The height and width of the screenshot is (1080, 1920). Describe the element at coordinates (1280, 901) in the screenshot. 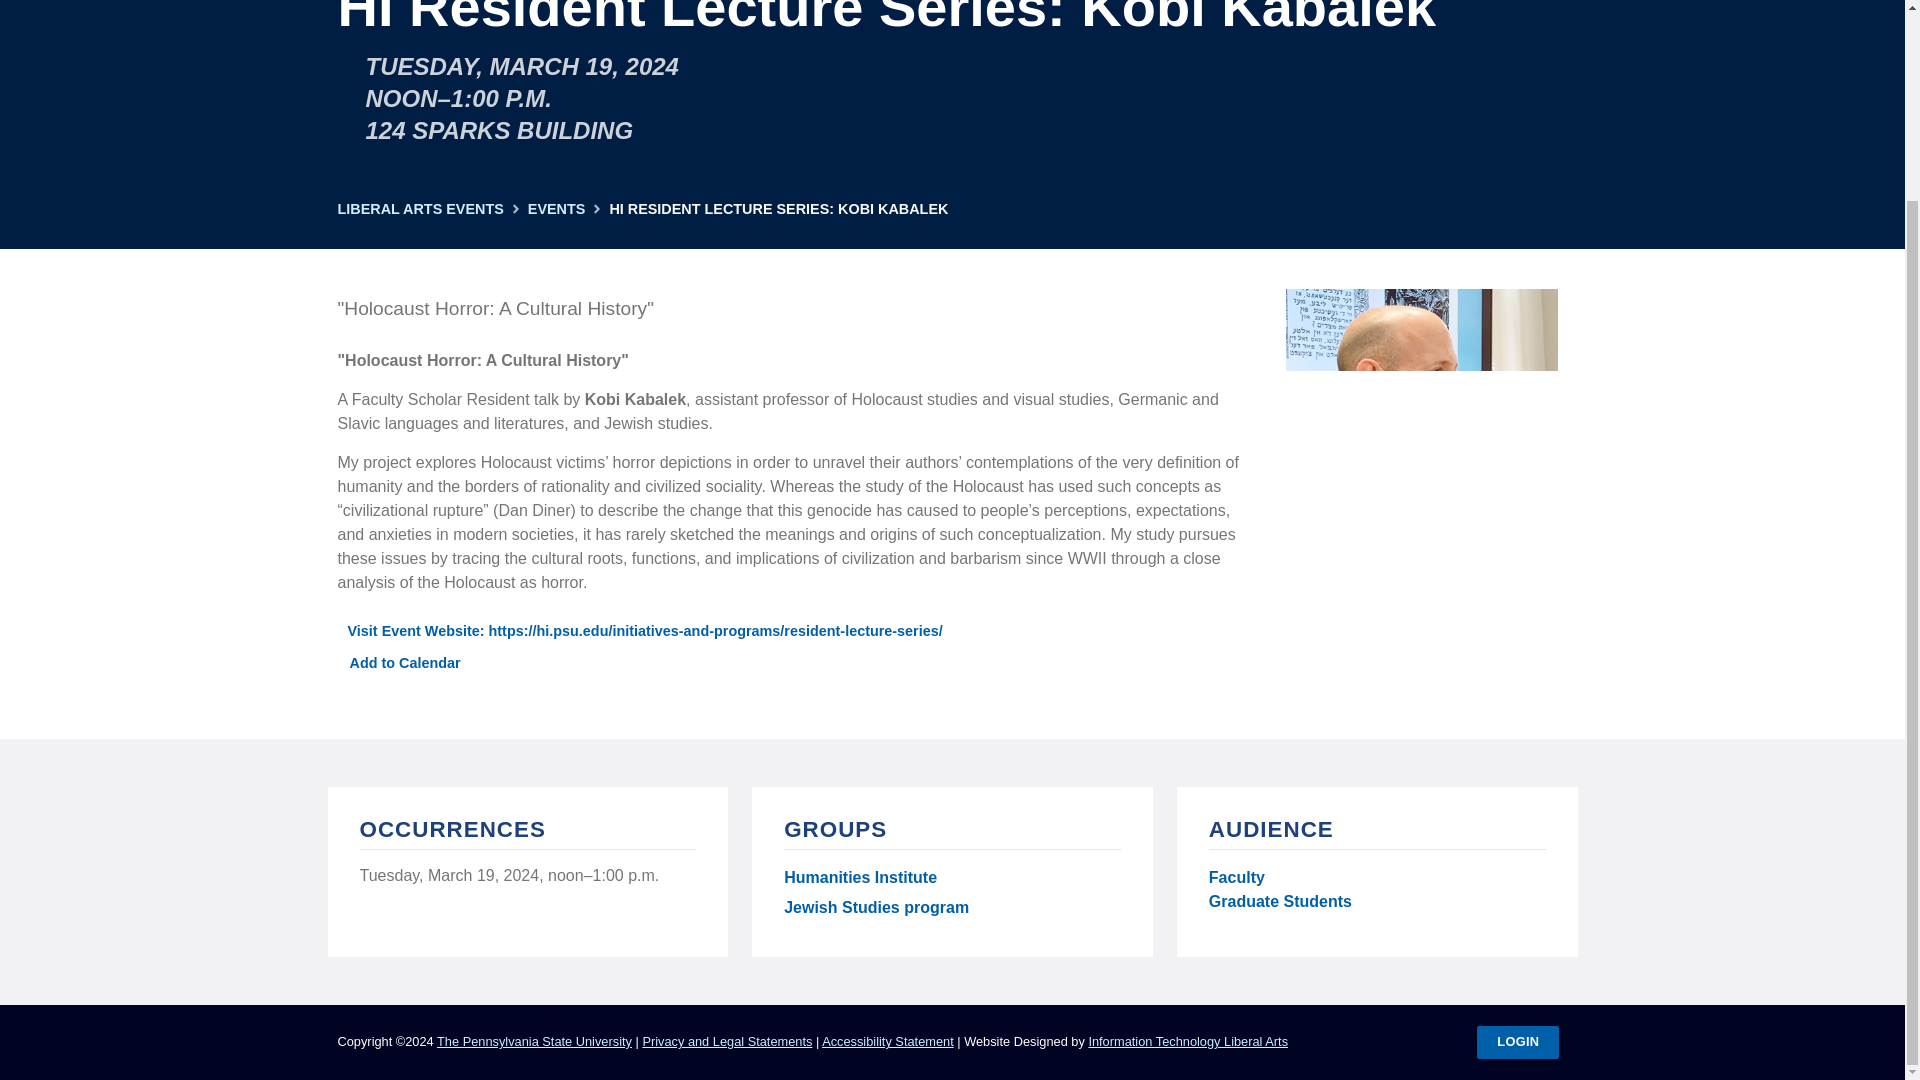

I see `Graduate Students` at that location.